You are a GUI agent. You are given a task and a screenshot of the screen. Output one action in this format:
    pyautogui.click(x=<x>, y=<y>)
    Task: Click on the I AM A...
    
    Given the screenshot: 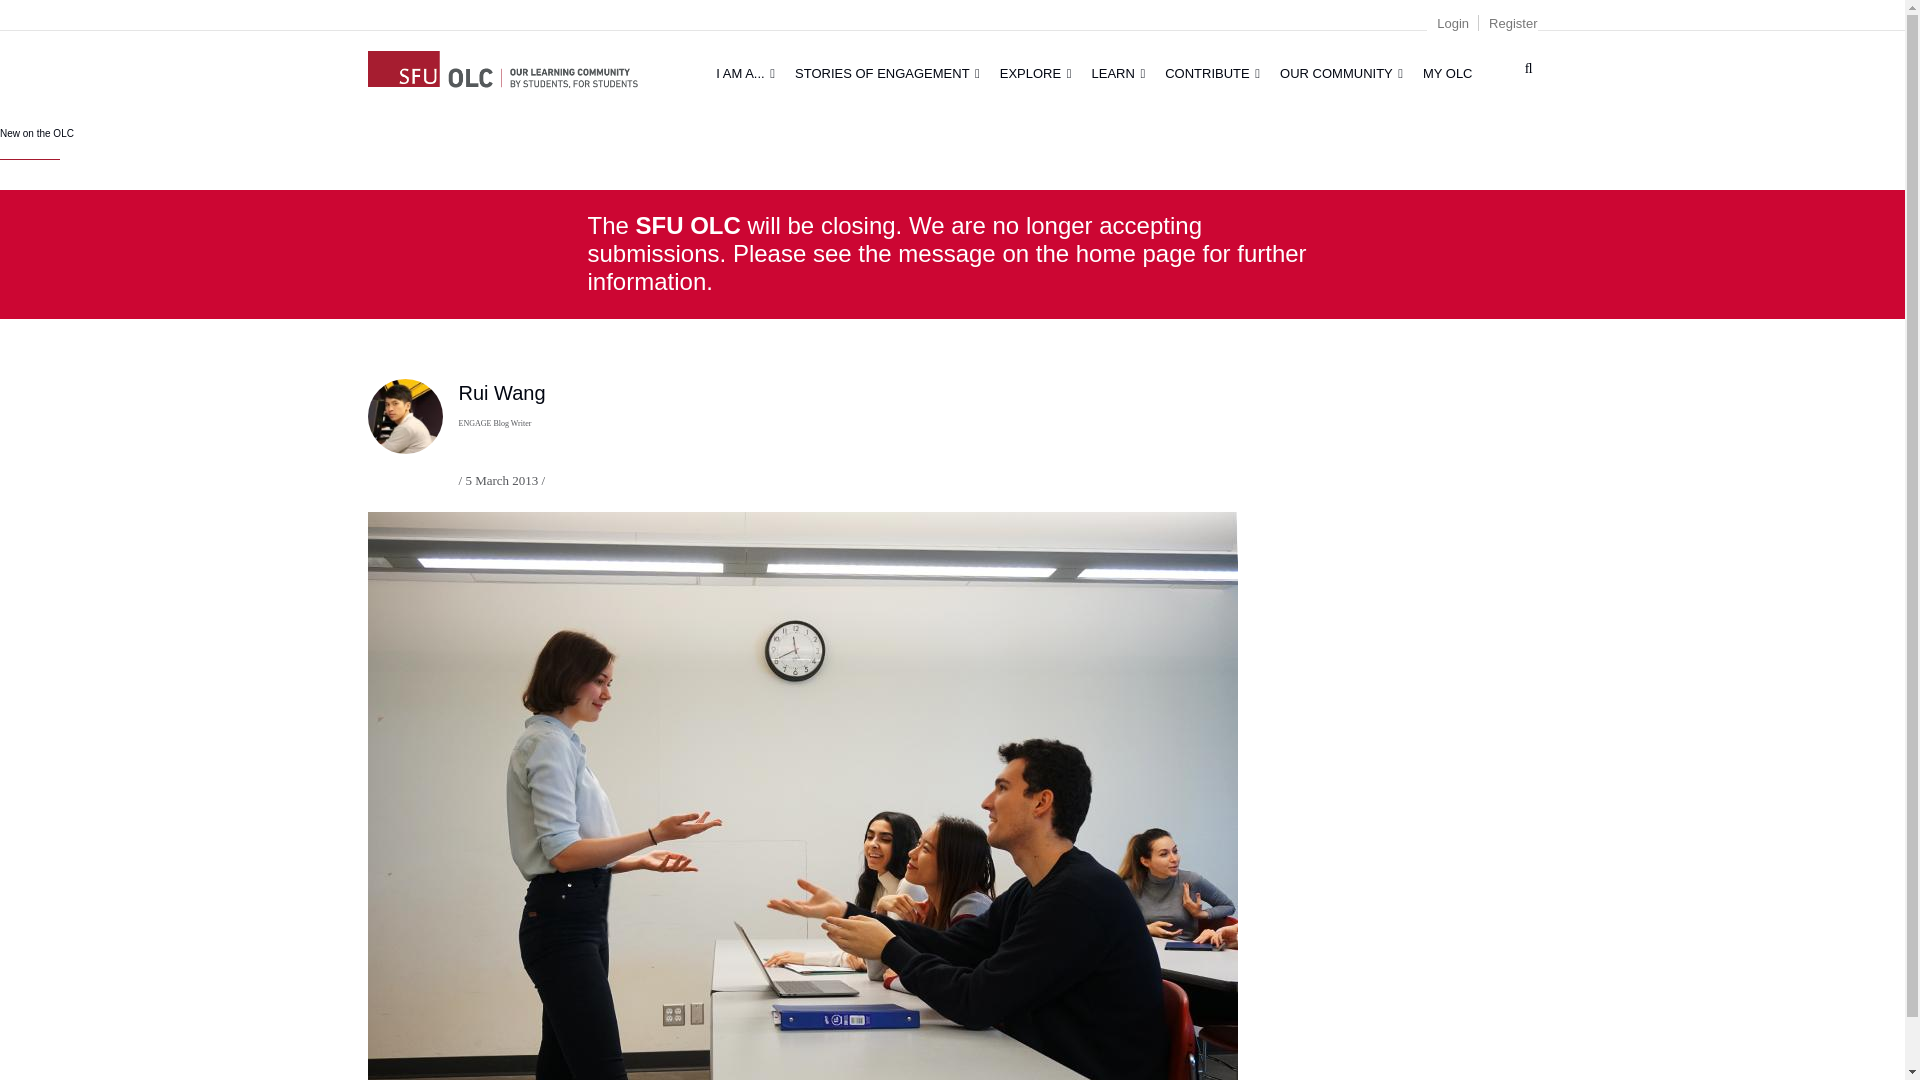 What is the action you would take?
    pyautogui.click(x=746, y=73)
    